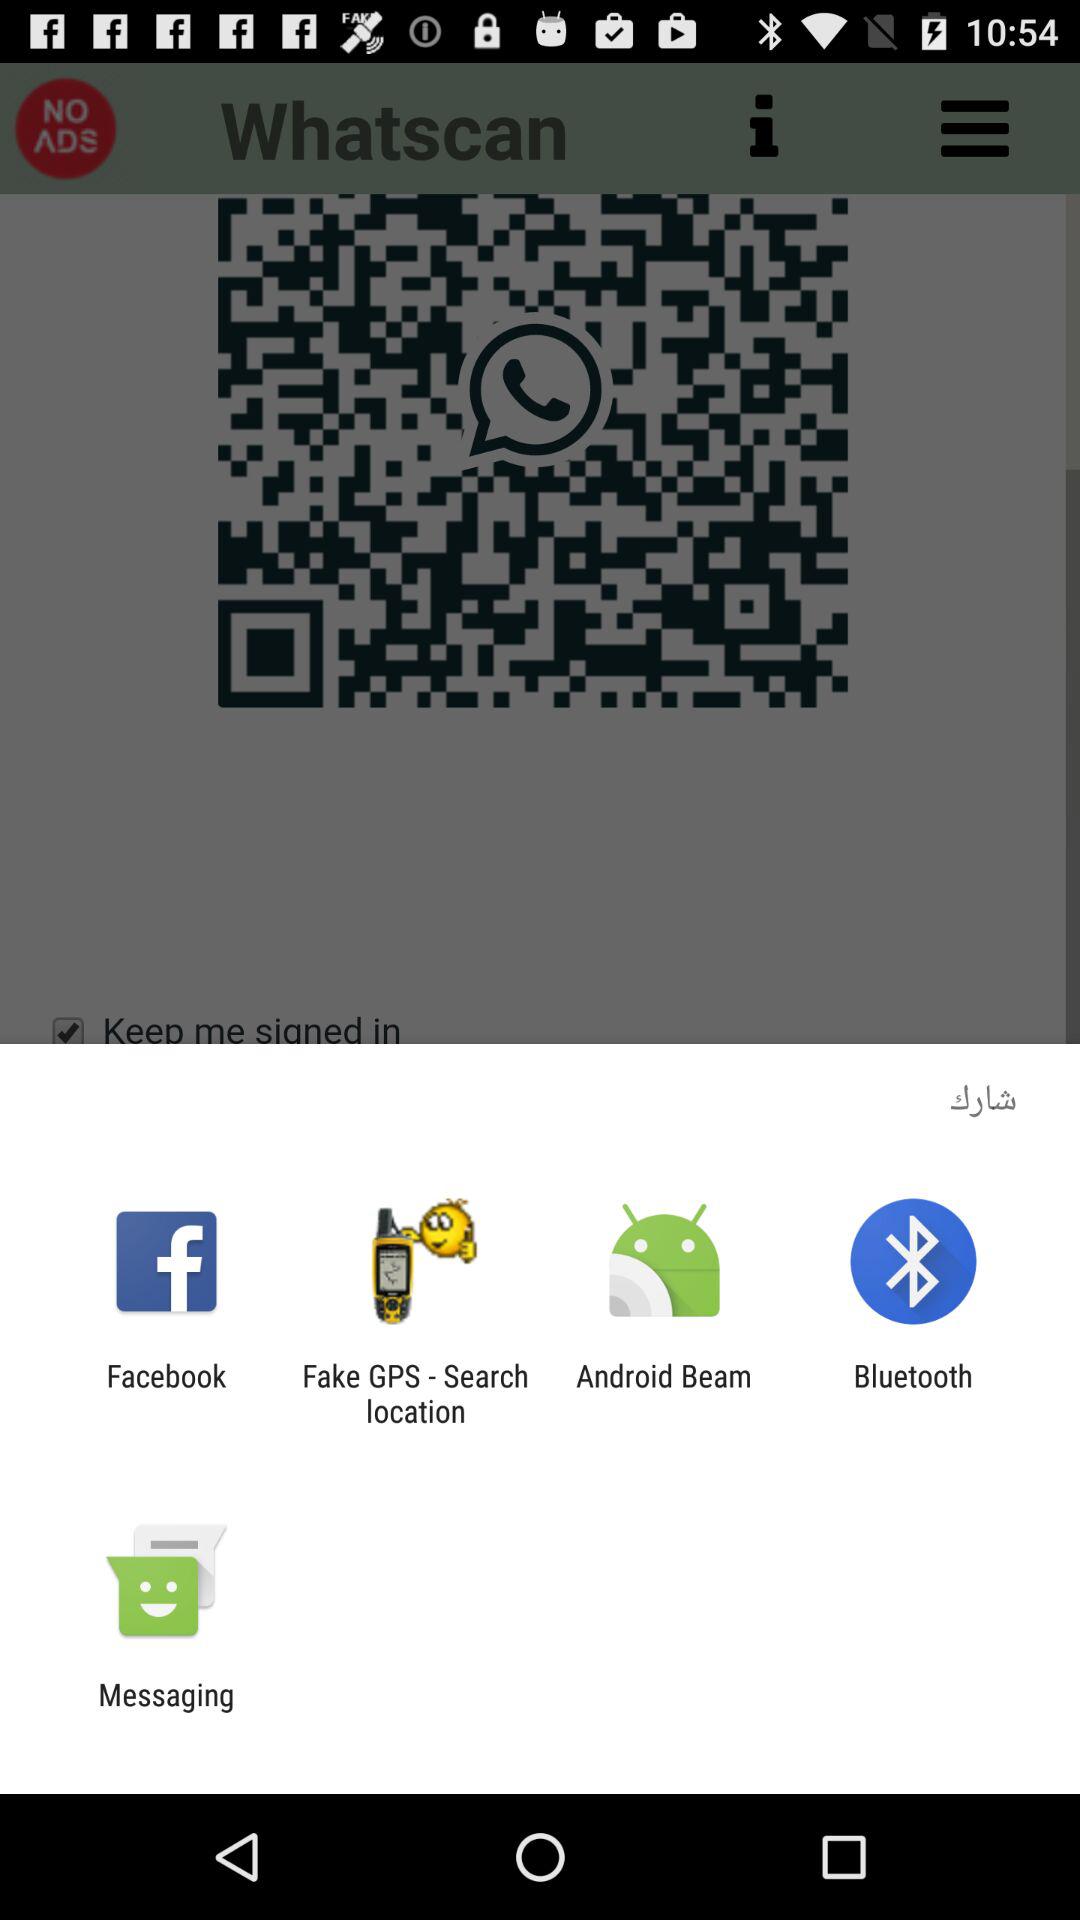  Describe the element at coordinates (912, 1393) in the screenshot. I see `tap item to the right of android beam` at that location.